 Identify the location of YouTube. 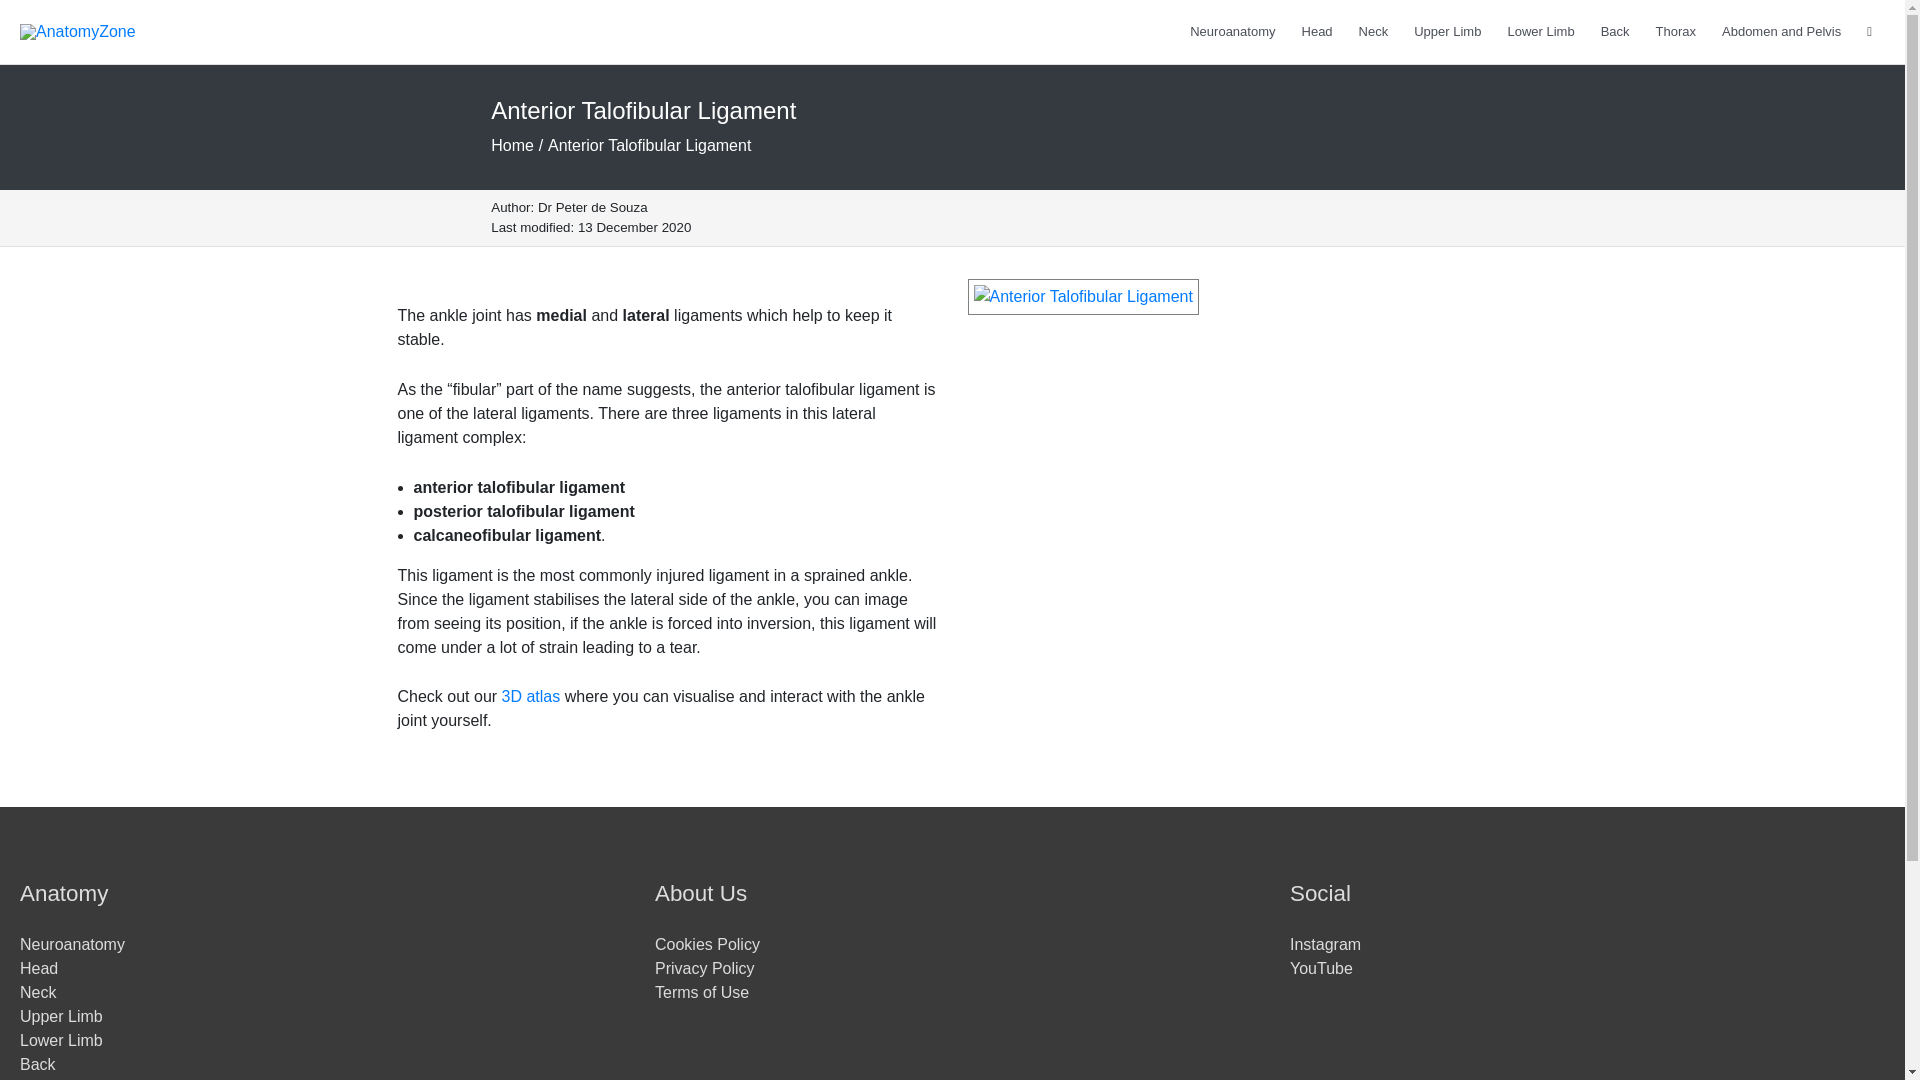
(1322, 968).